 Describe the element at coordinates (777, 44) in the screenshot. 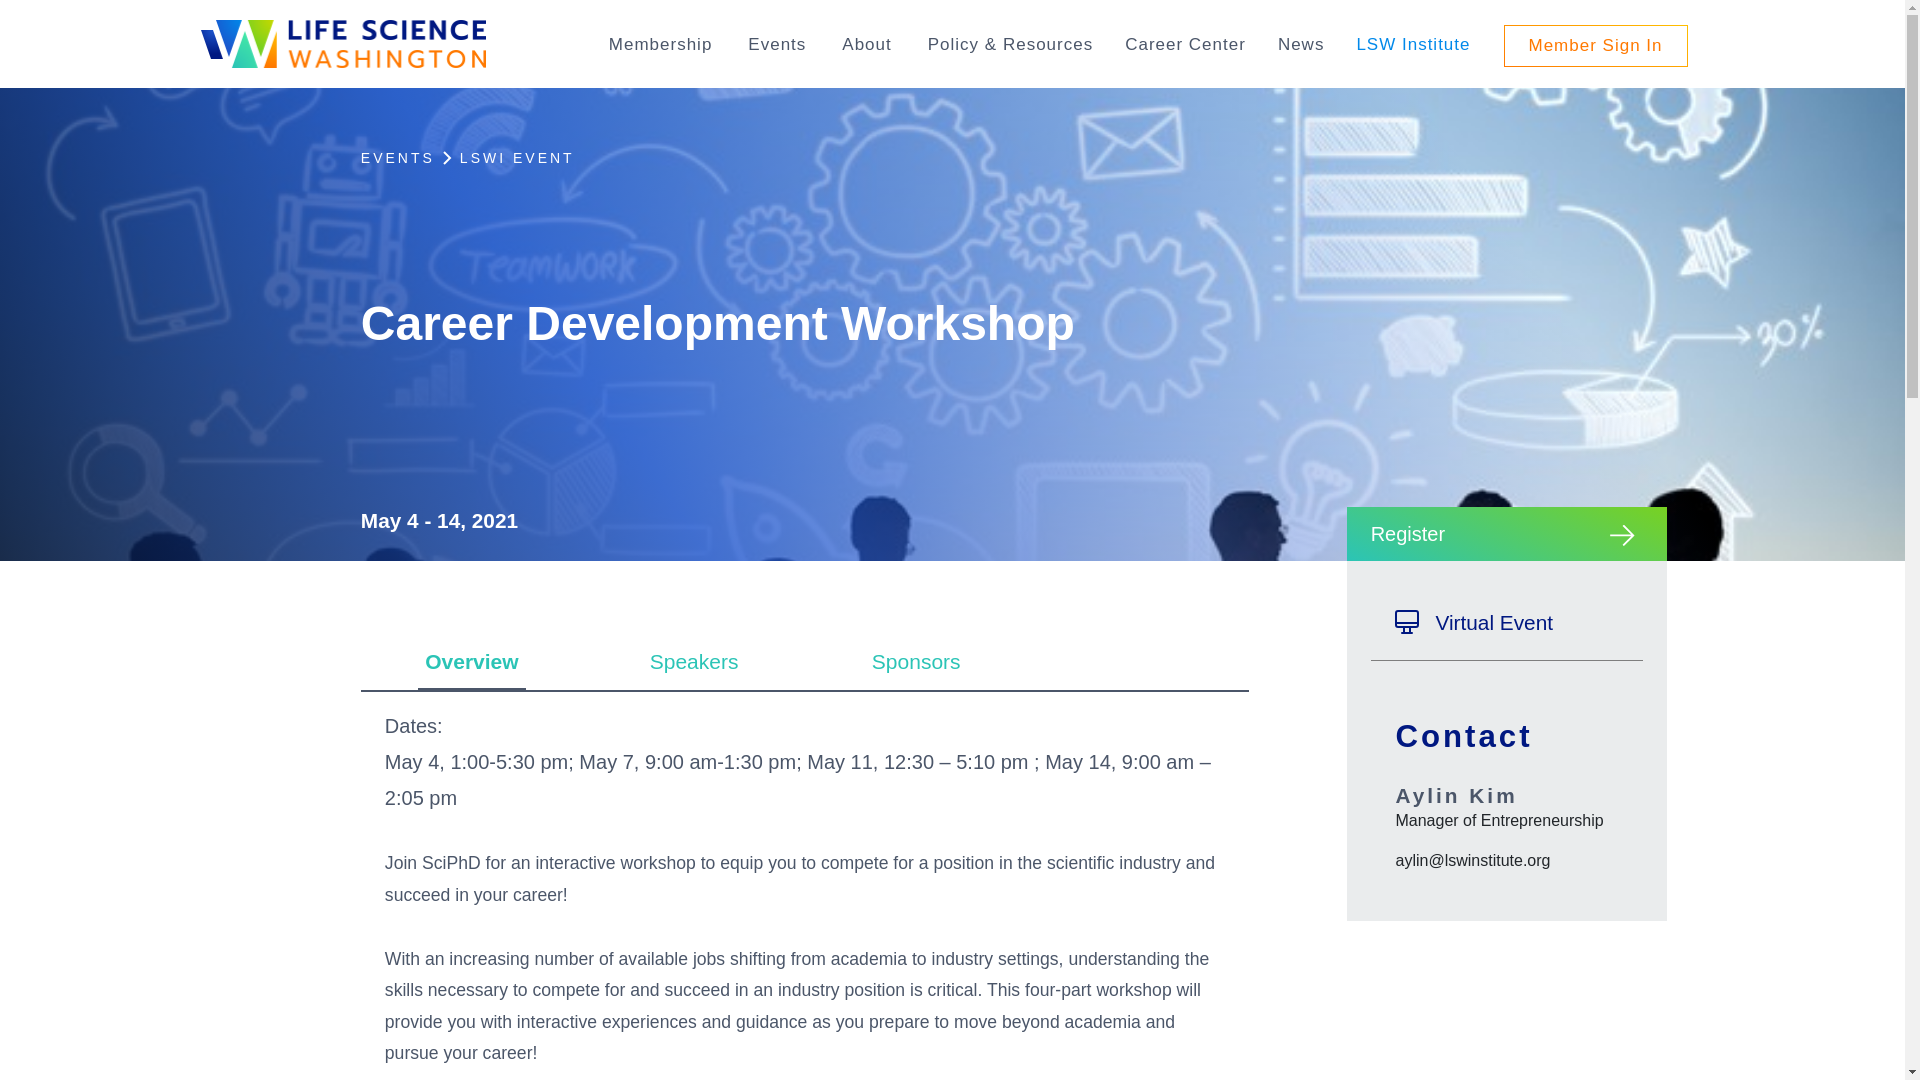

I see `Events` at that location.